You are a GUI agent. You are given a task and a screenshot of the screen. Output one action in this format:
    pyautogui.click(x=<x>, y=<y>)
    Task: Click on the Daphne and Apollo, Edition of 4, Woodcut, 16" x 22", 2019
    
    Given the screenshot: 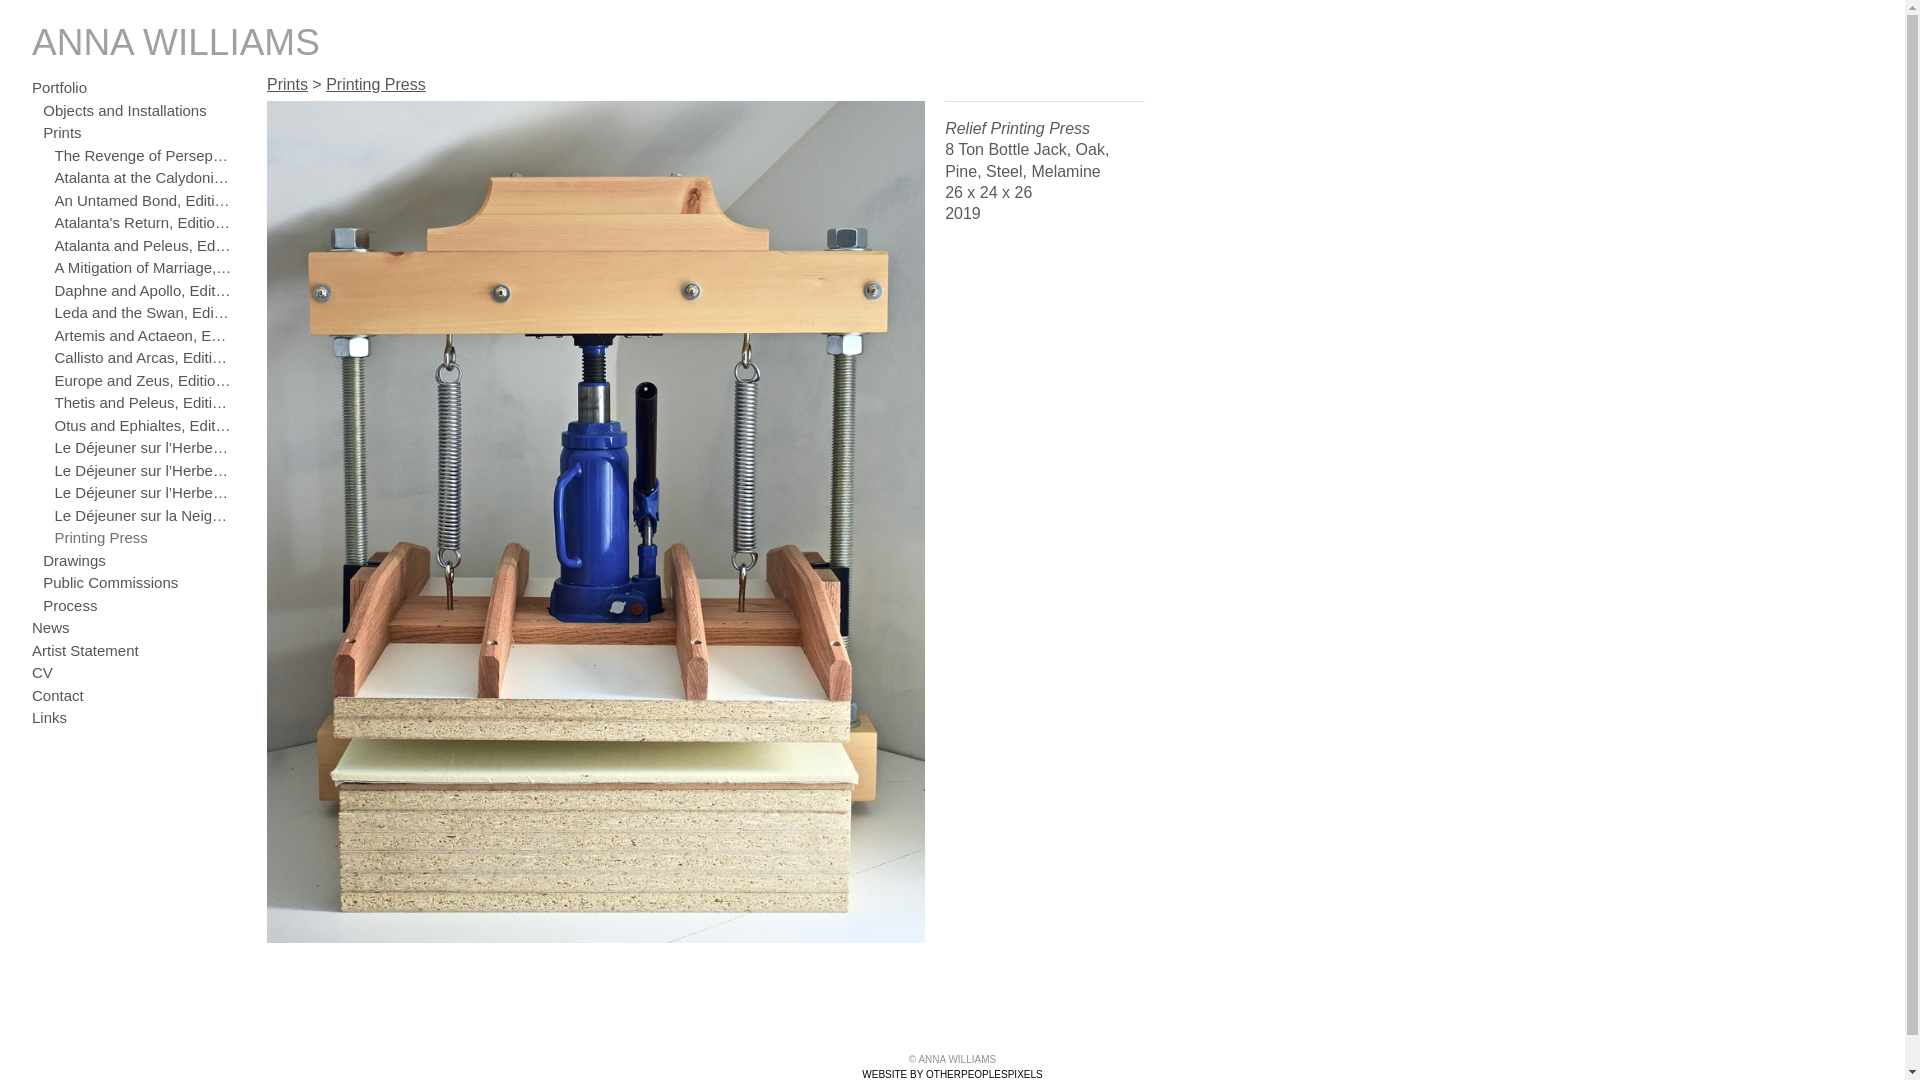 What is the action you would take?
    pyautogui.click(x=143, y=292)
    